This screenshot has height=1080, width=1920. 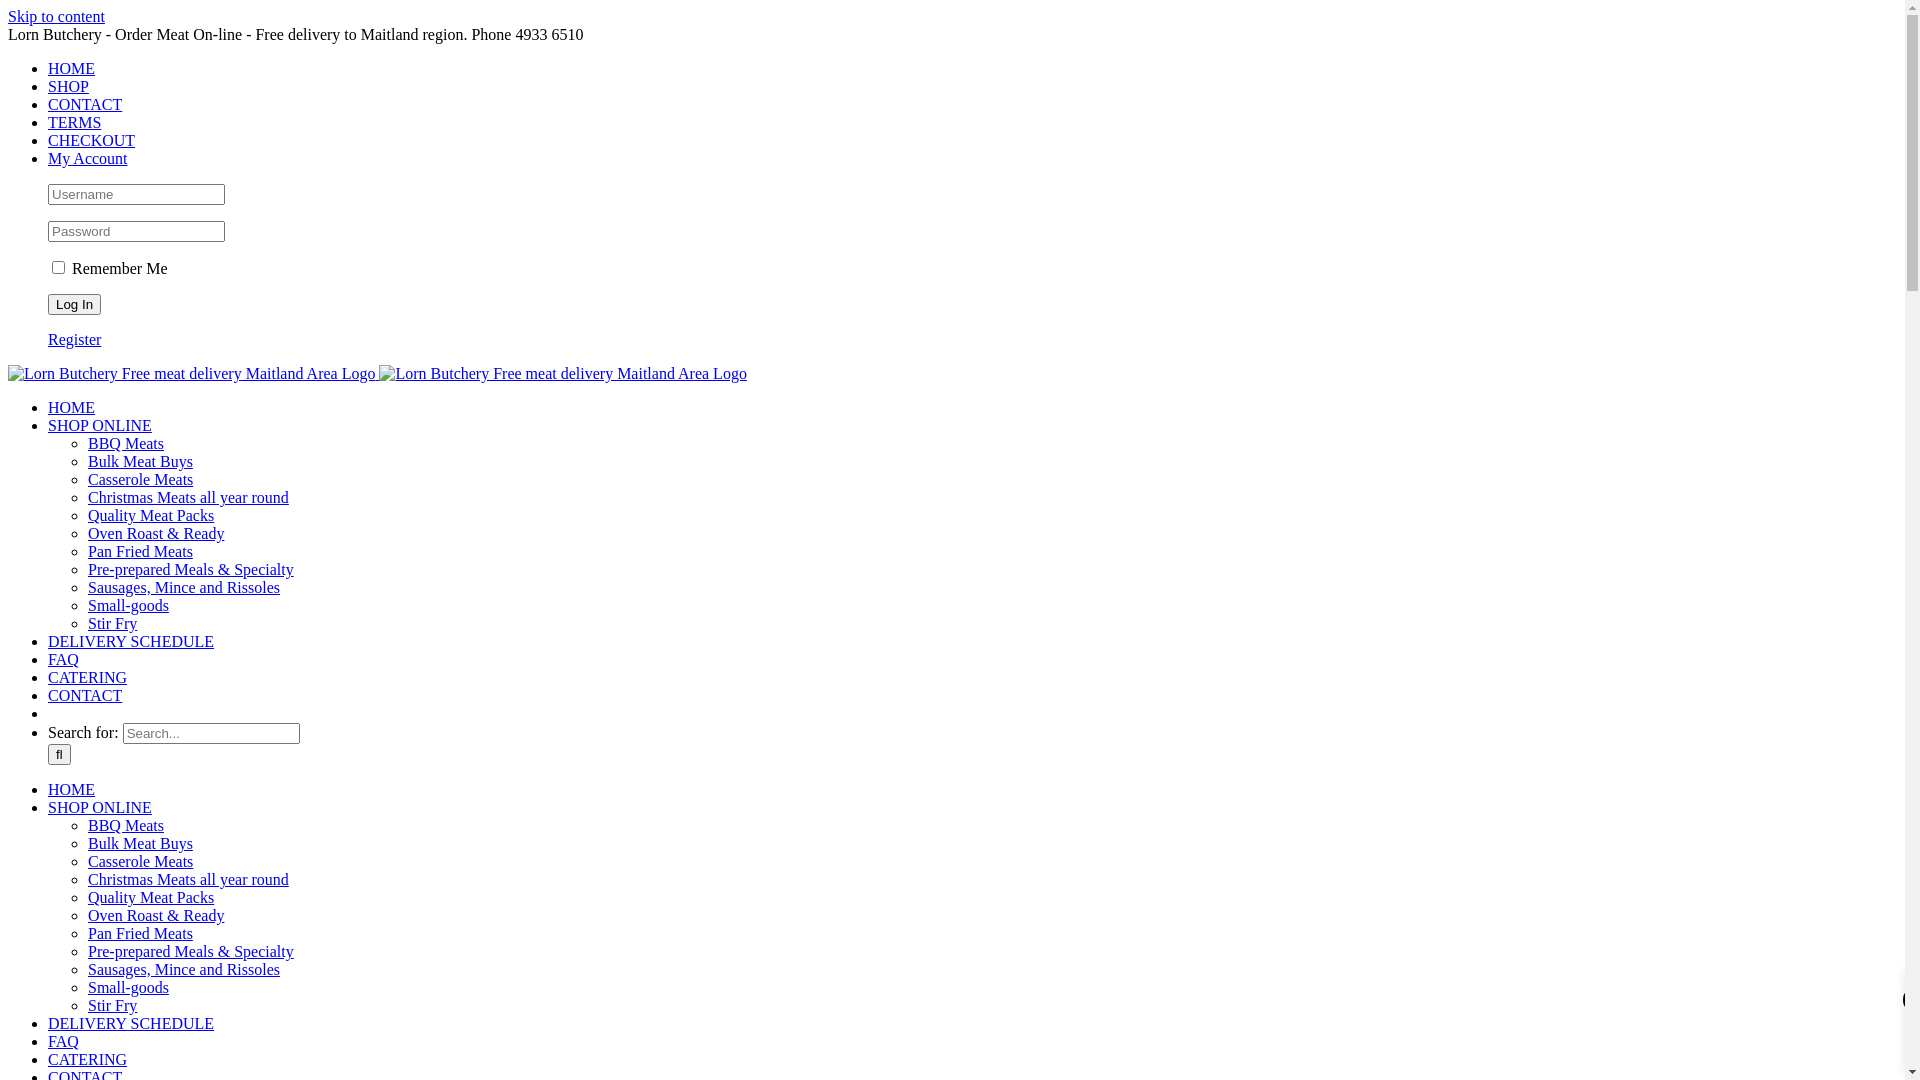 What do you see at coordinates (100, 426) in the screenshot?
I see `SHOP ONLINE` at bounding box center [100, 426].